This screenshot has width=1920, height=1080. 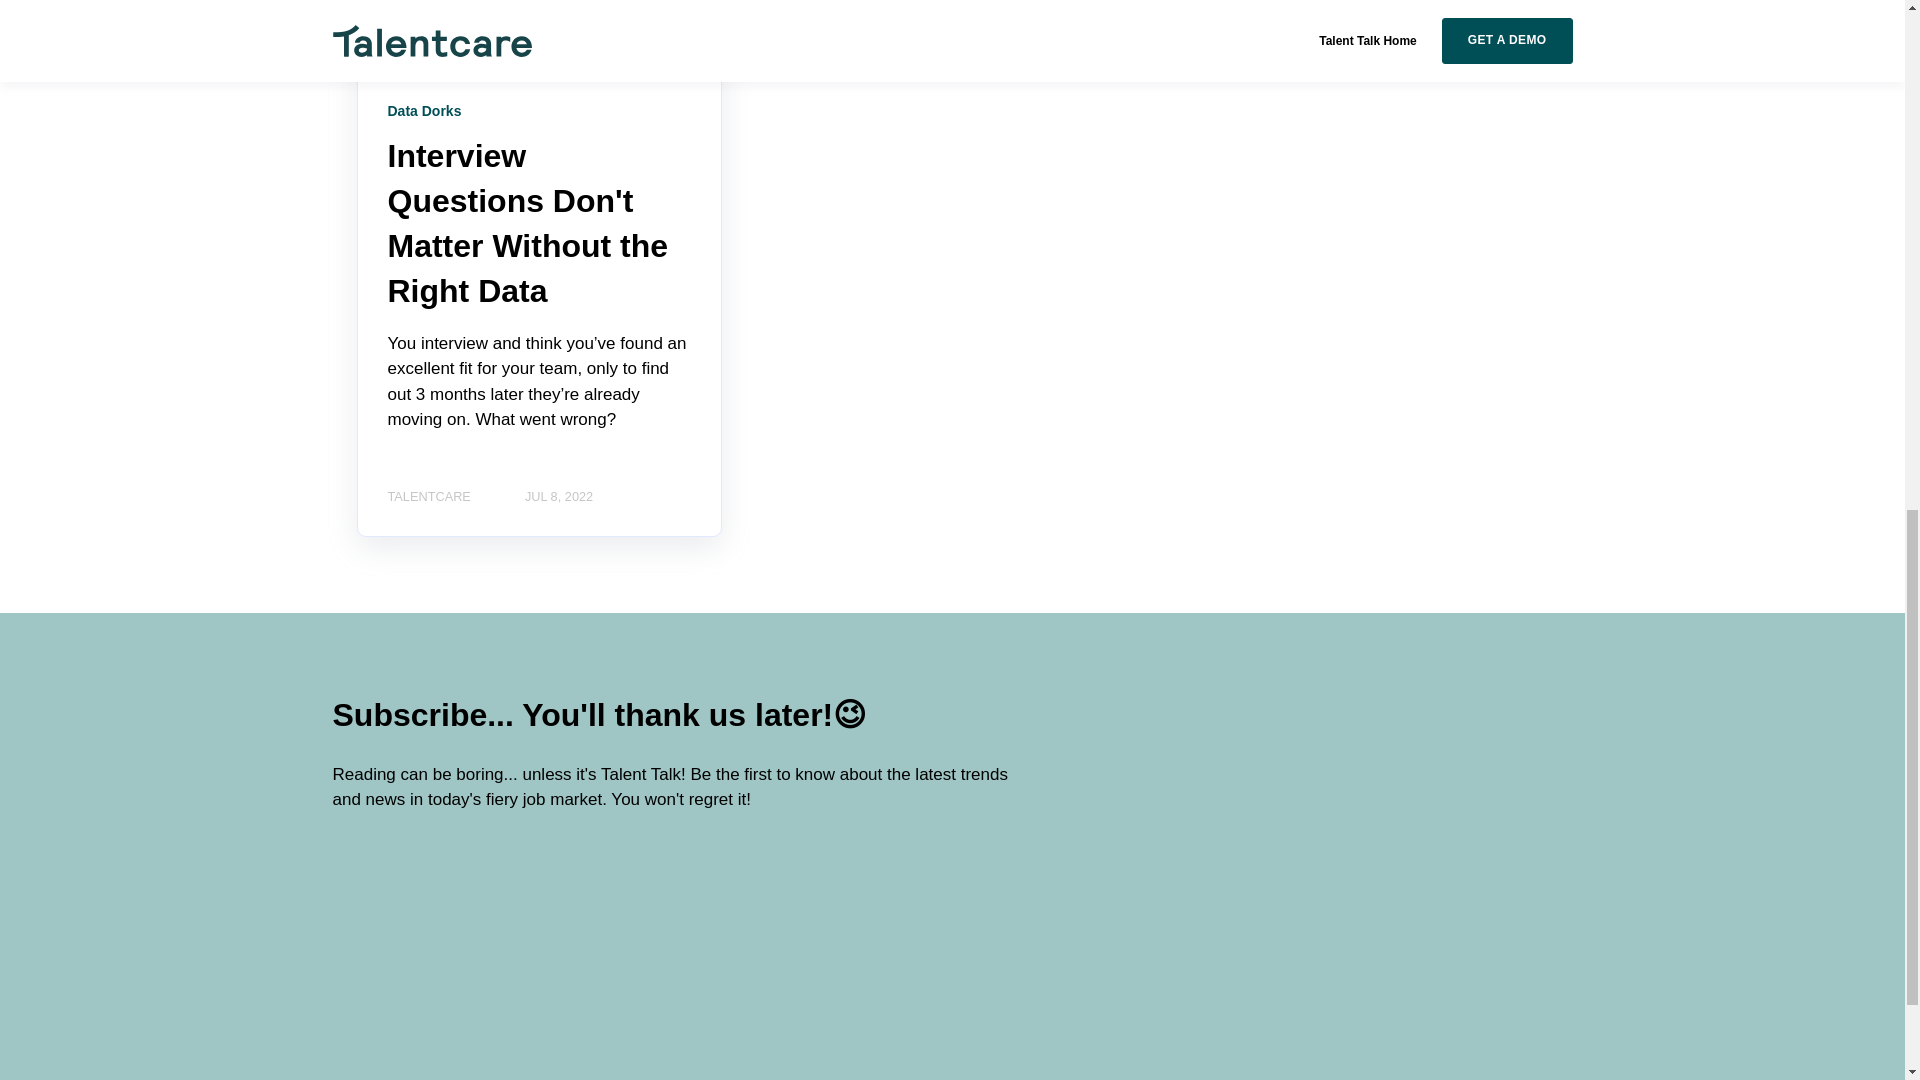 What do you see at coordinates (490, 941) in the screenshot?
I see `Form 0` at bounding box center [490, 941].